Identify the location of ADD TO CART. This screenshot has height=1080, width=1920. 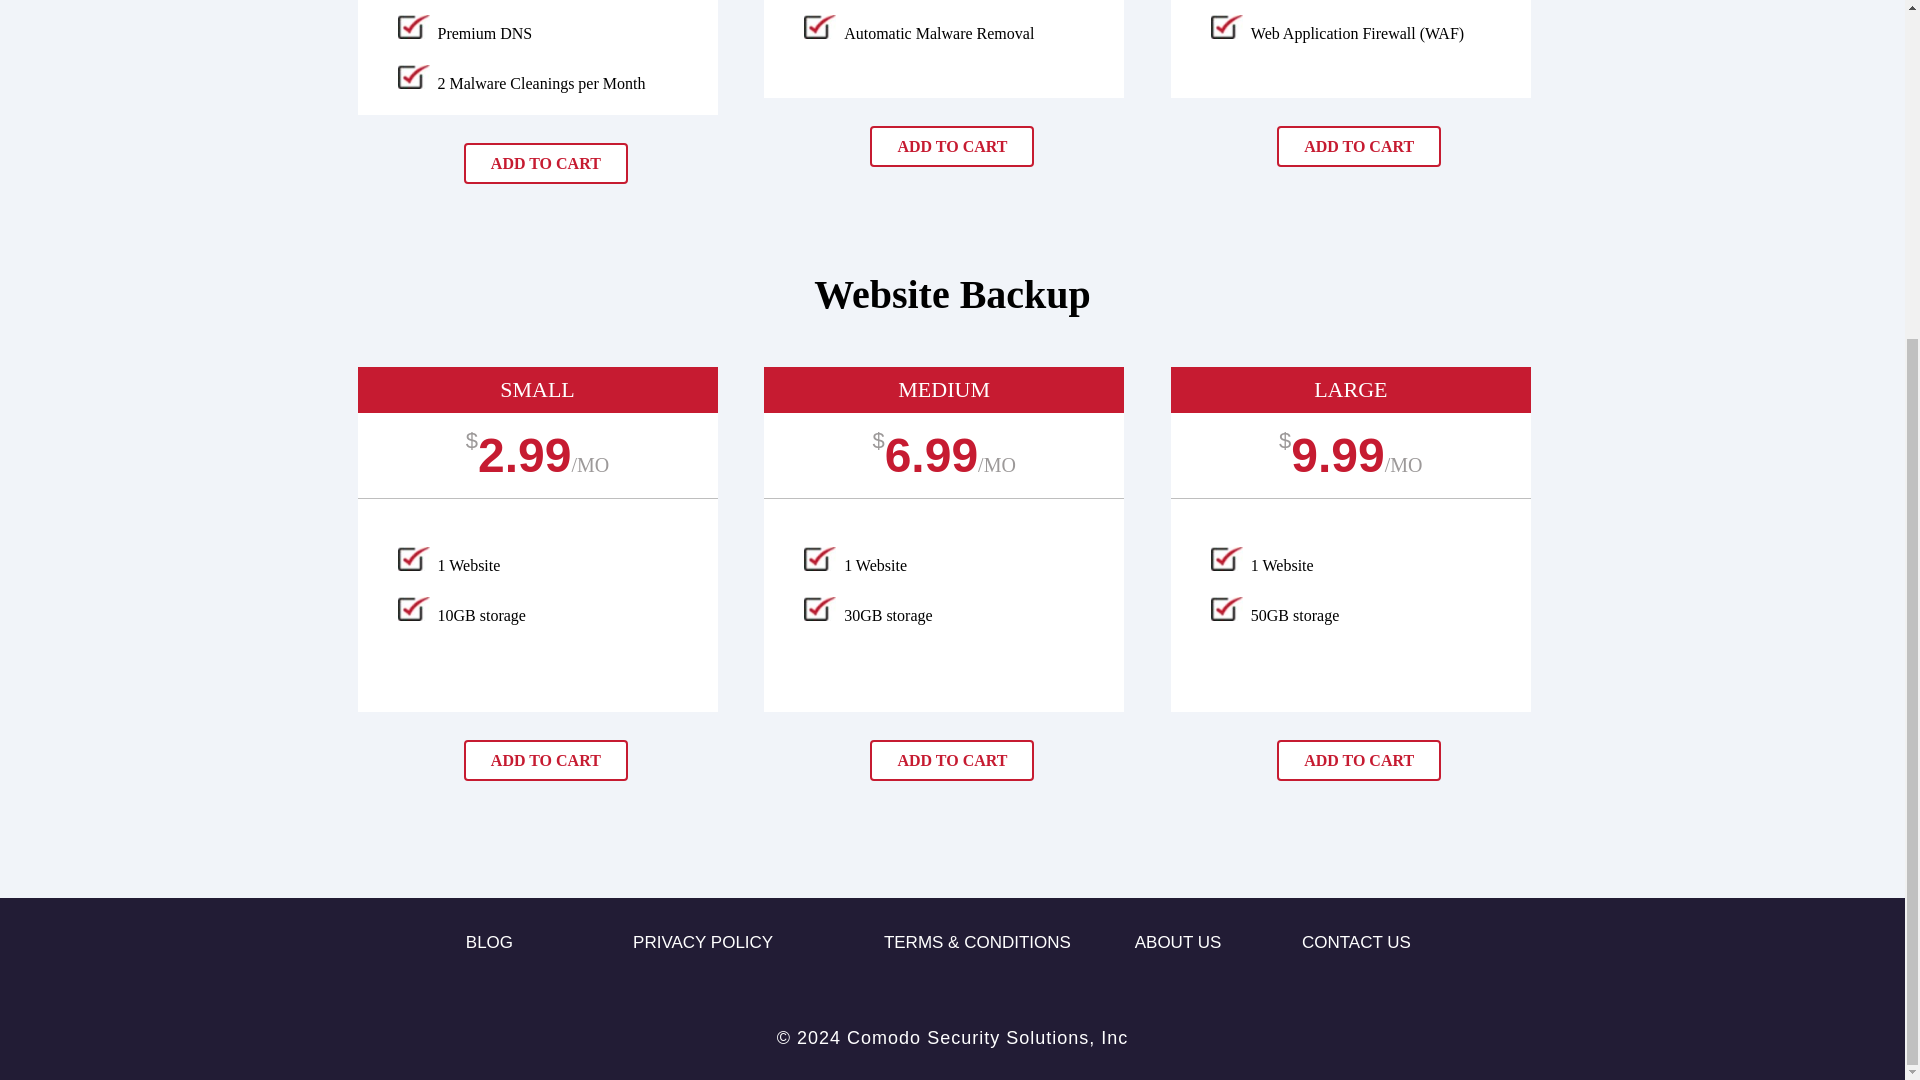
(952, 760).